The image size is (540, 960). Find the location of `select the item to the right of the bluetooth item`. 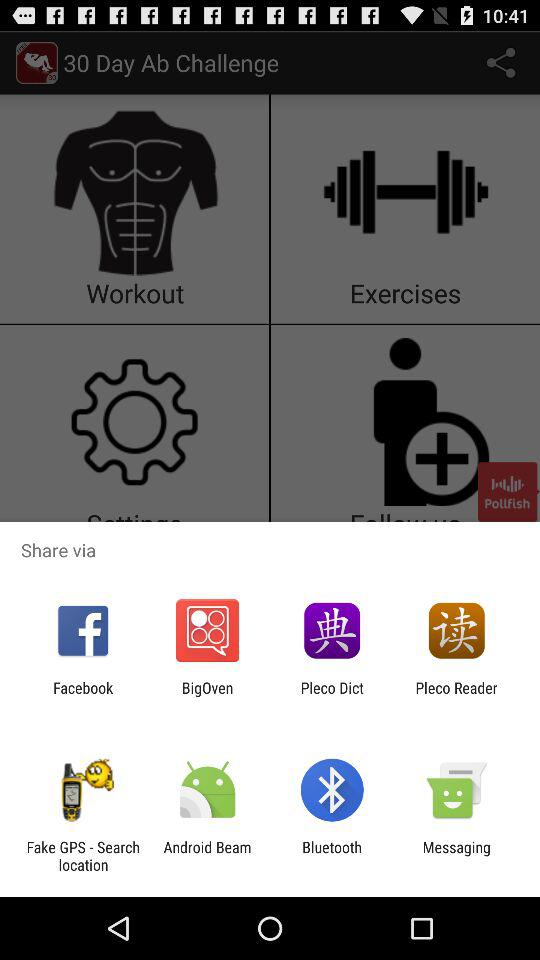

select the item to the right of the bluetooth item is located at coordinates (456, 856).